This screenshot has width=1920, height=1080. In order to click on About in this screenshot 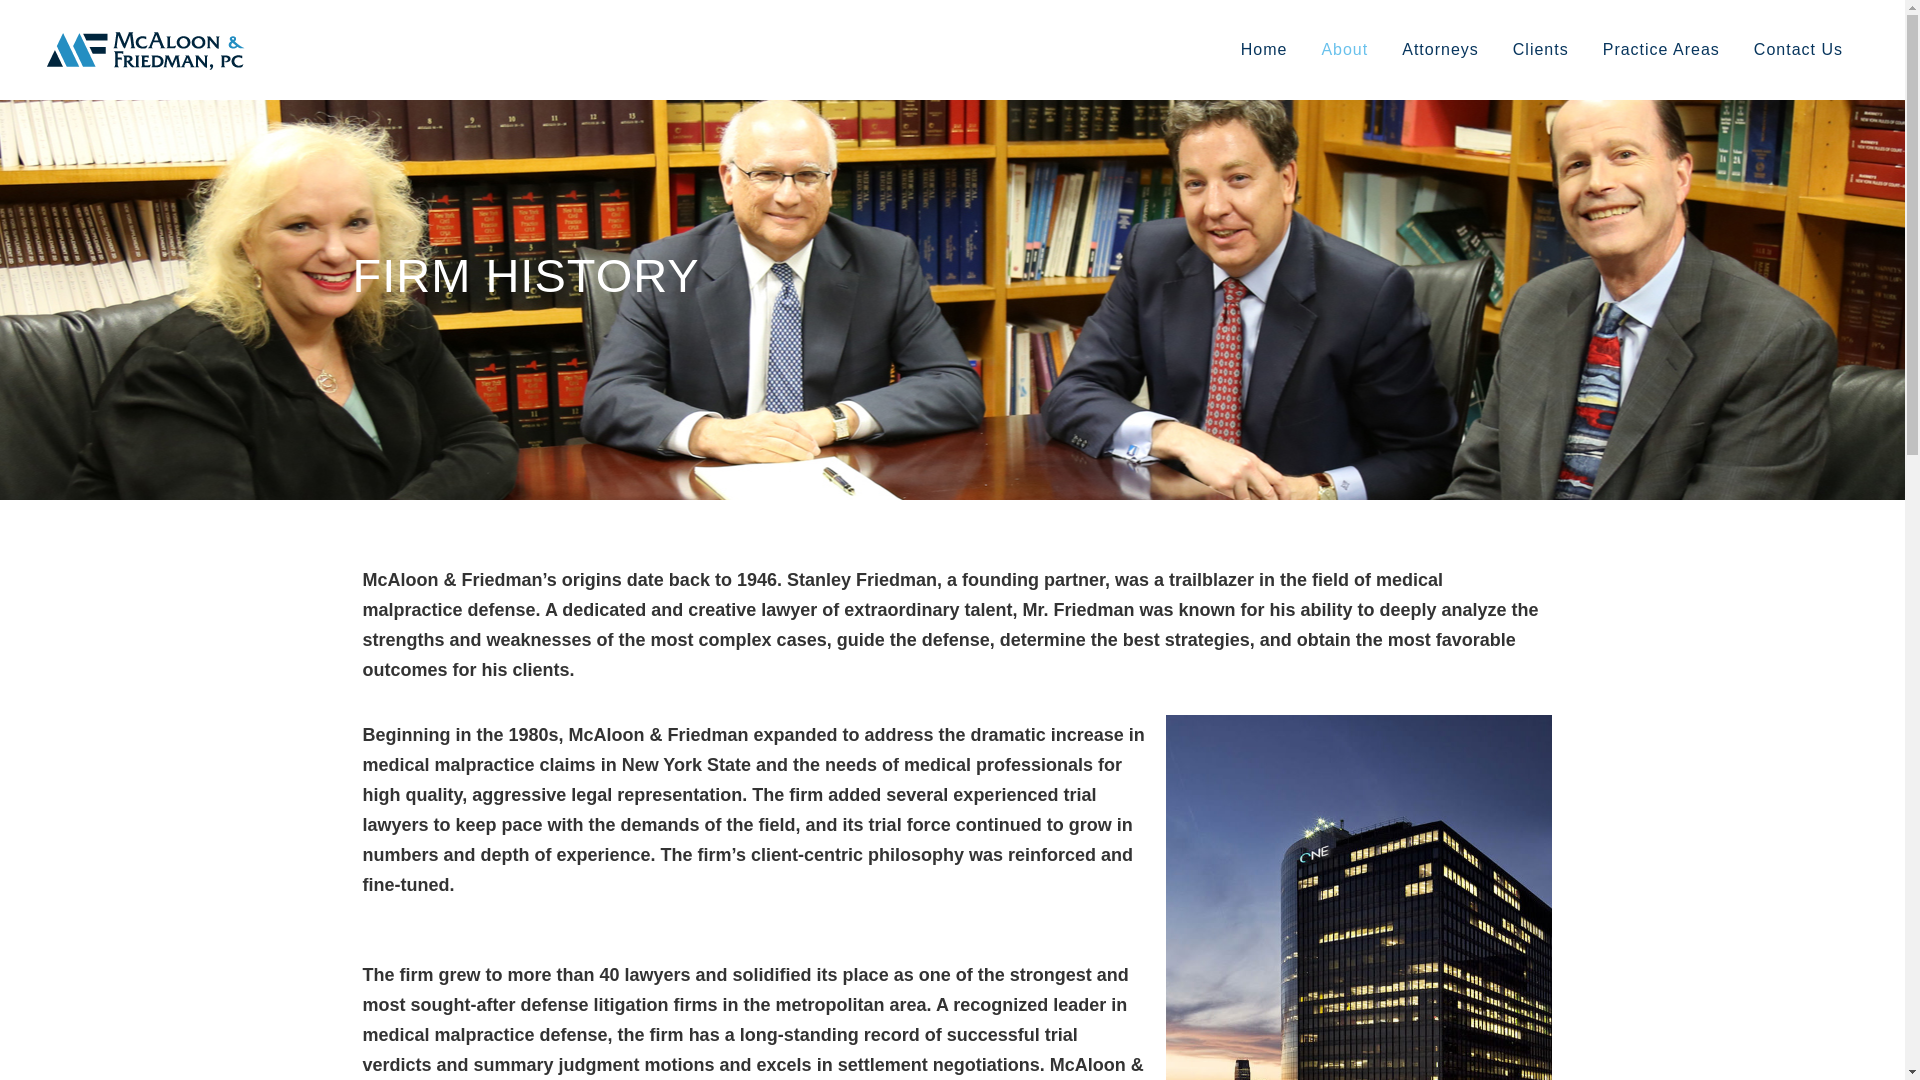, I will do `click(1344, 50)`.